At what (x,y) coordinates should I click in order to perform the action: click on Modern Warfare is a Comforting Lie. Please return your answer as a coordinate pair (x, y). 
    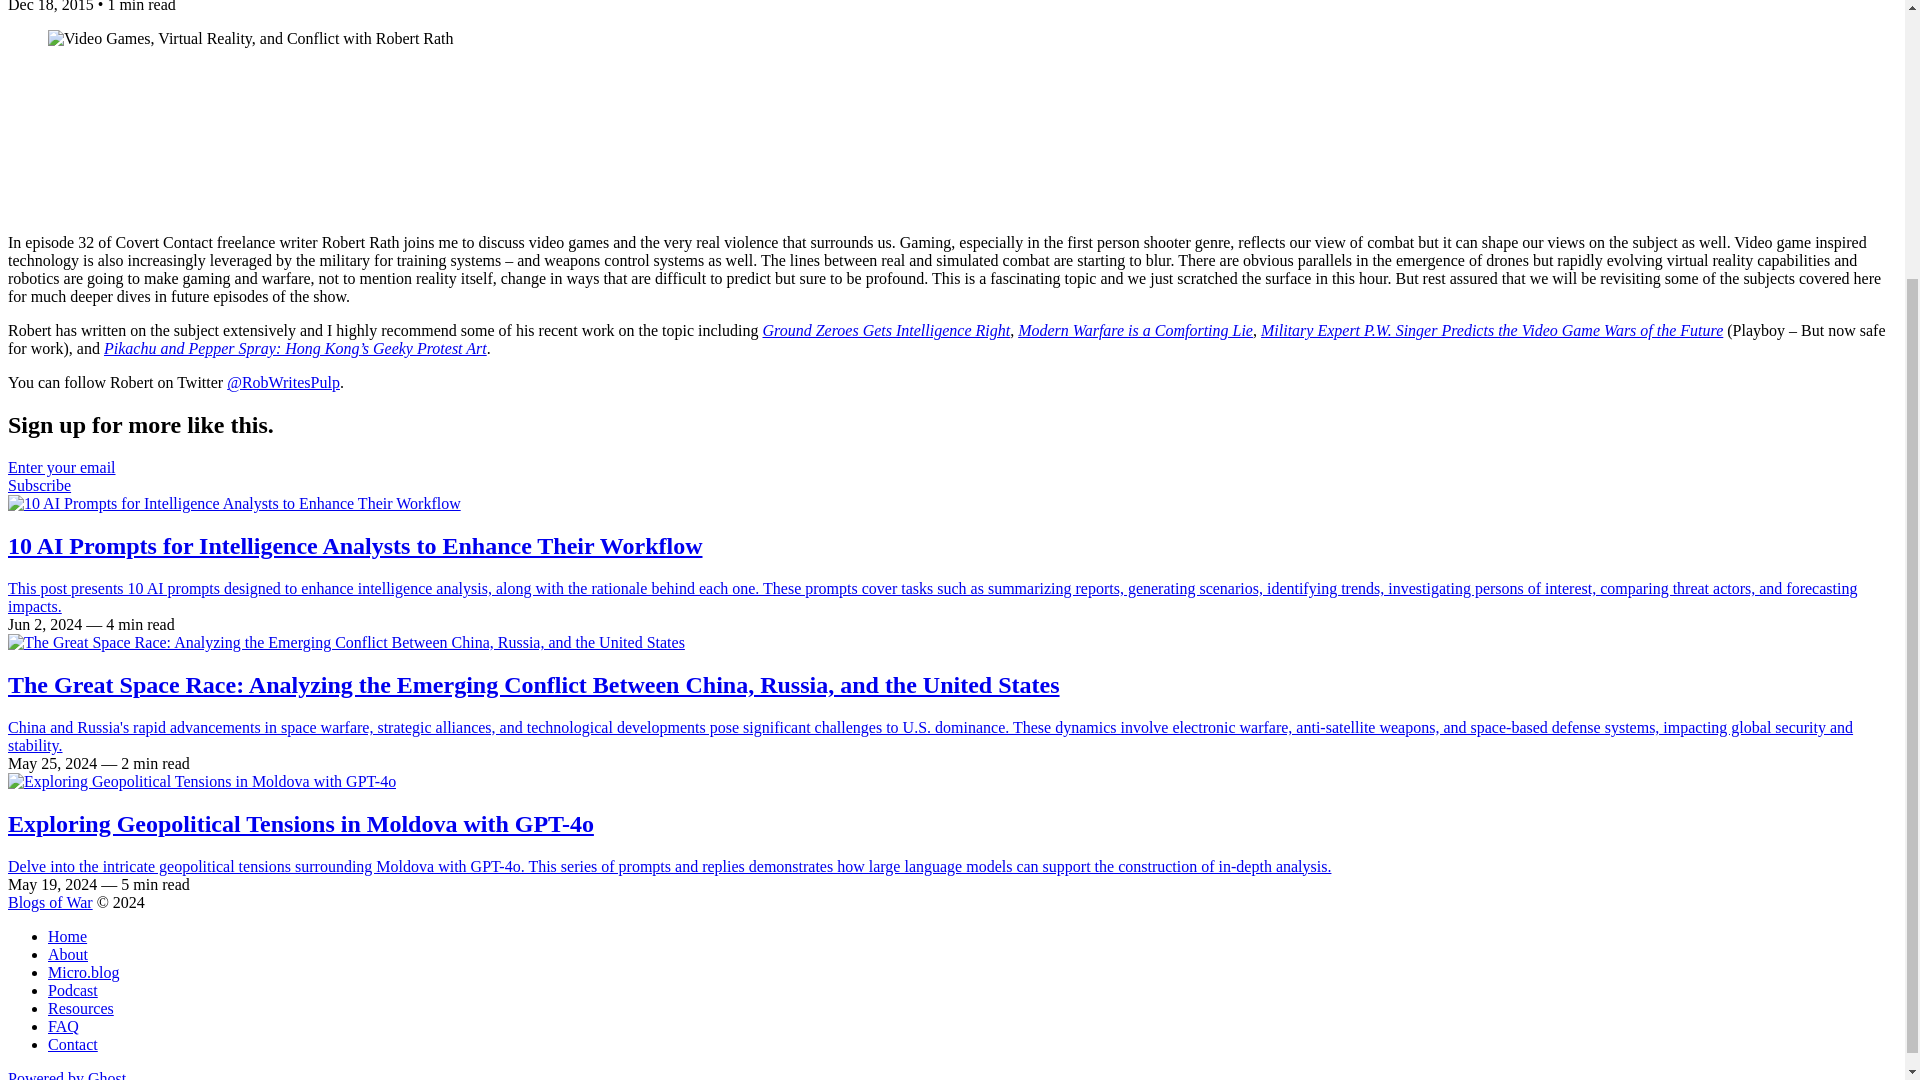
    Looking at the image, I should click on (1135, 330).